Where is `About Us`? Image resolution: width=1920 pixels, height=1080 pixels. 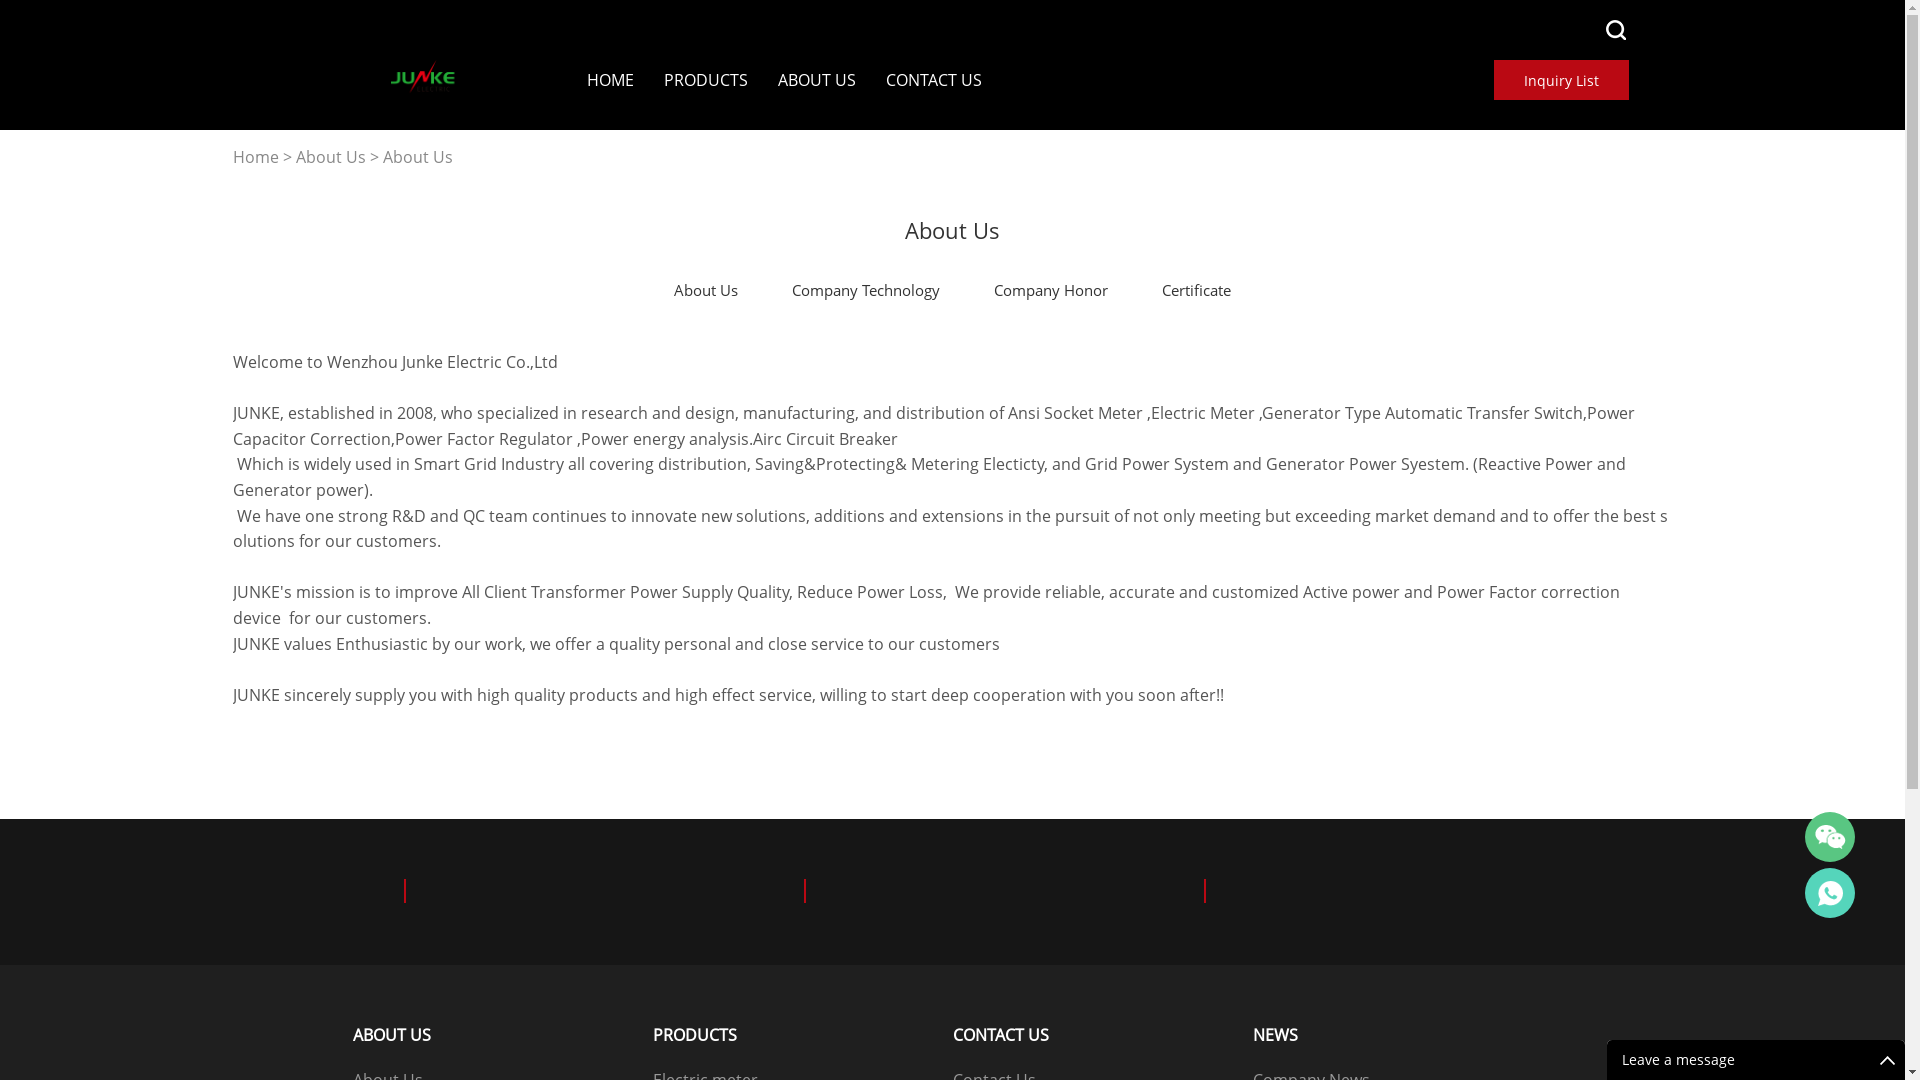 About Us is located at coordinates (417, 158).